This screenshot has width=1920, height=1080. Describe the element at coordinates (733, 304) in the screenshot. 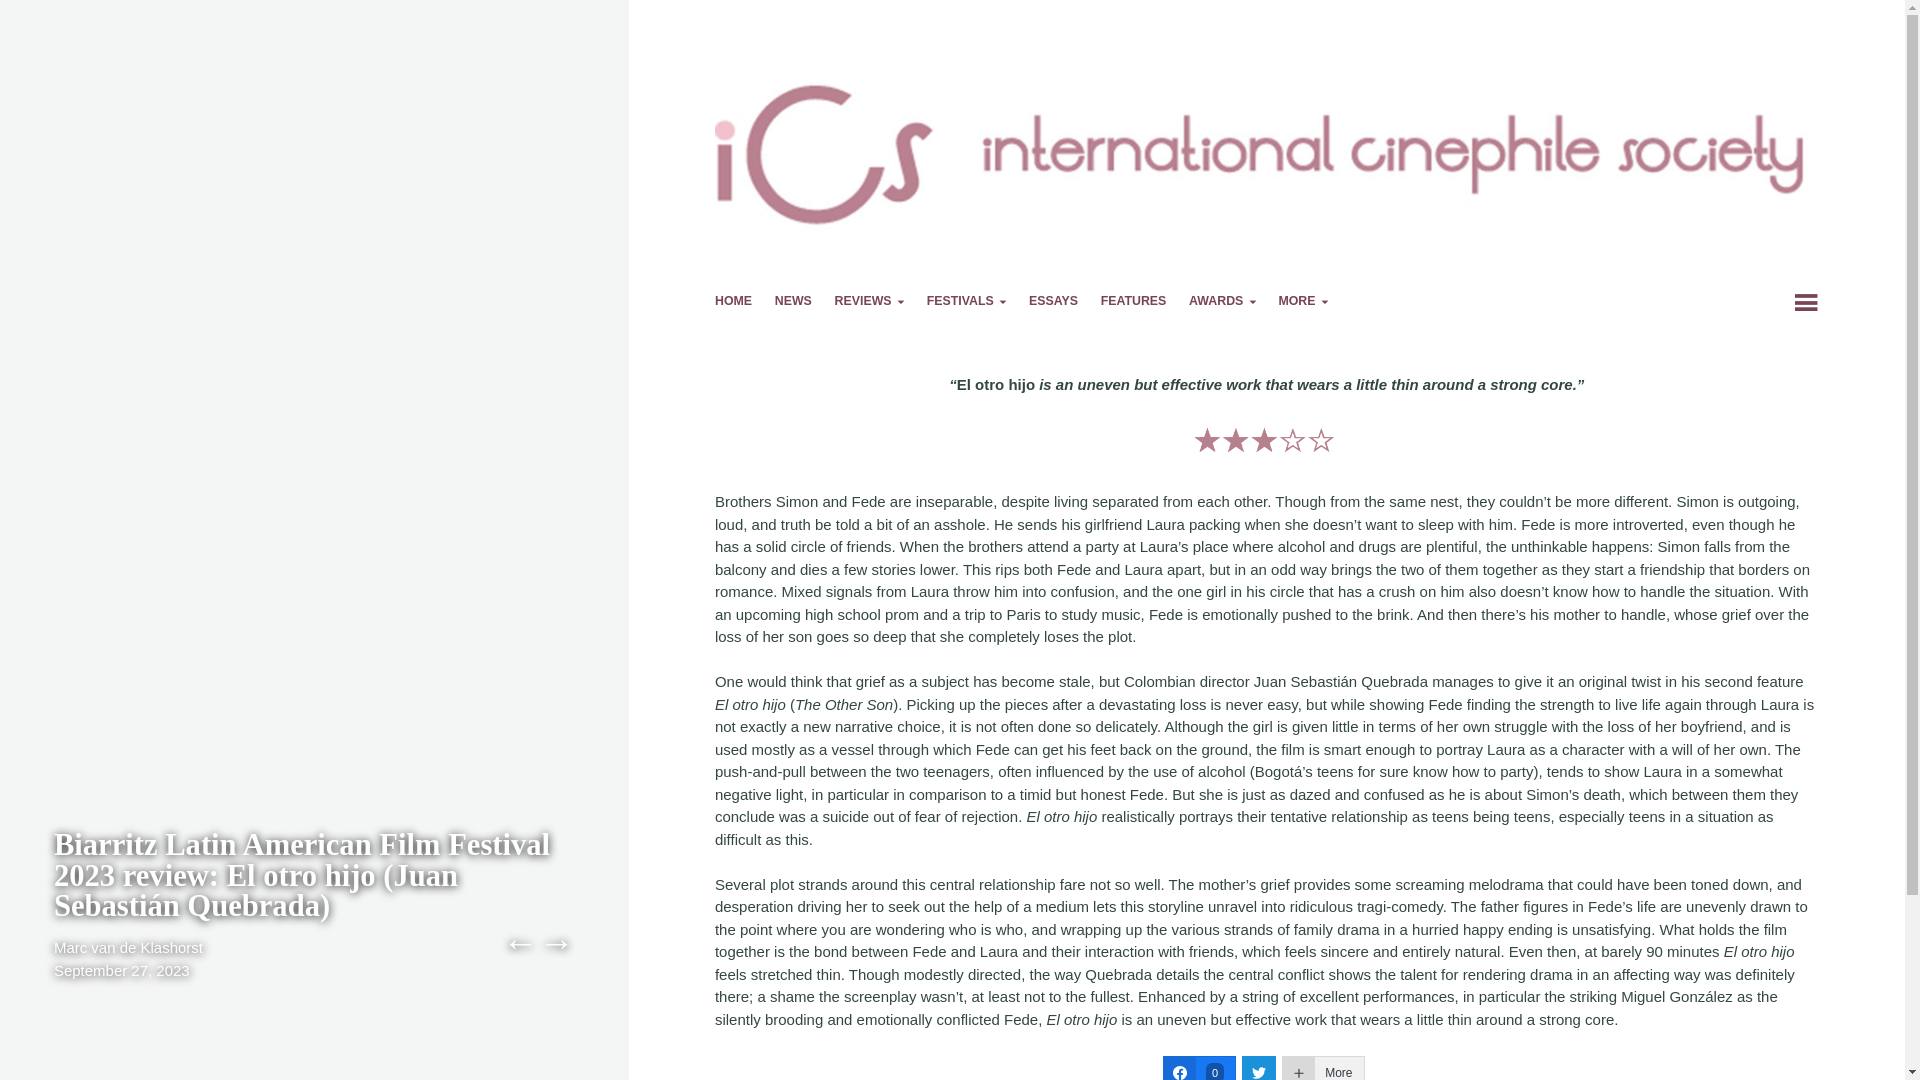

I see `HOME` at that location.